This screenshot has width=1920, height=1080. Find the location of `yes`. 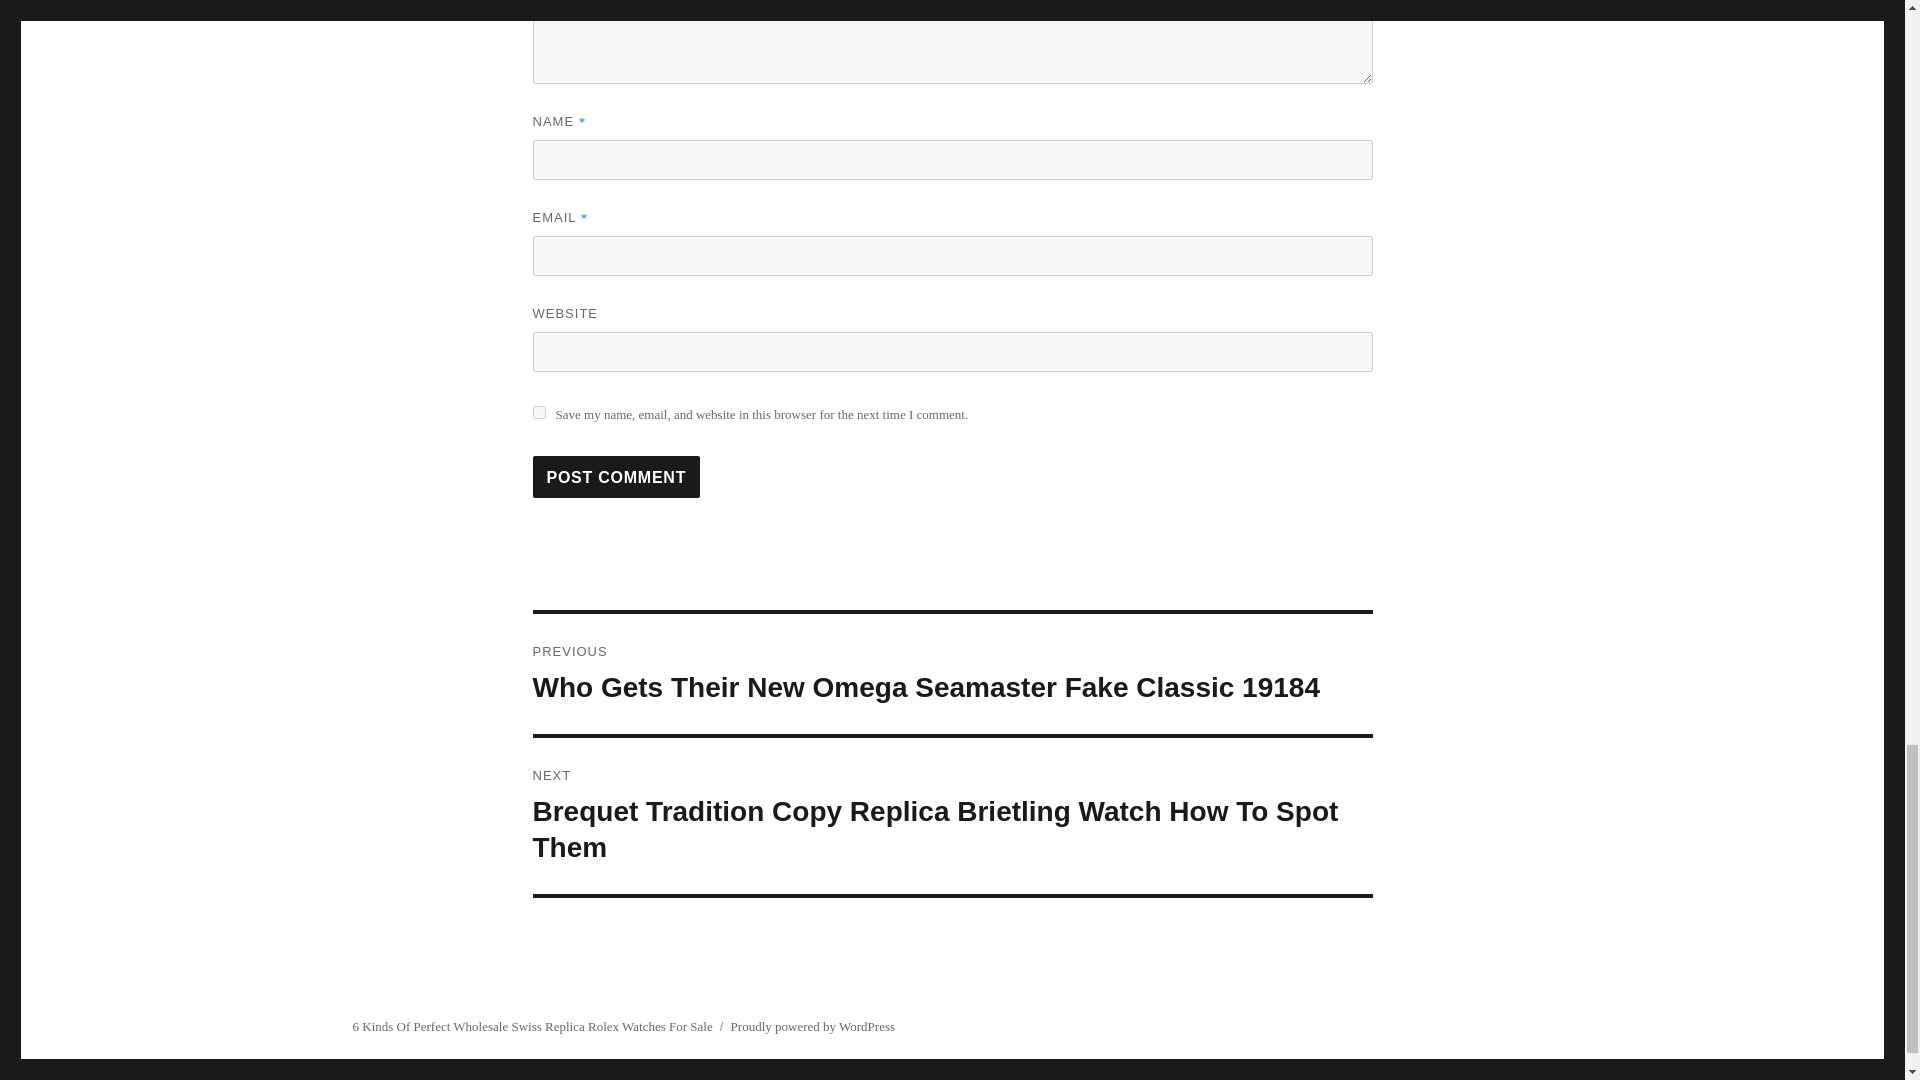

yes is located at coordinates (538, 412).